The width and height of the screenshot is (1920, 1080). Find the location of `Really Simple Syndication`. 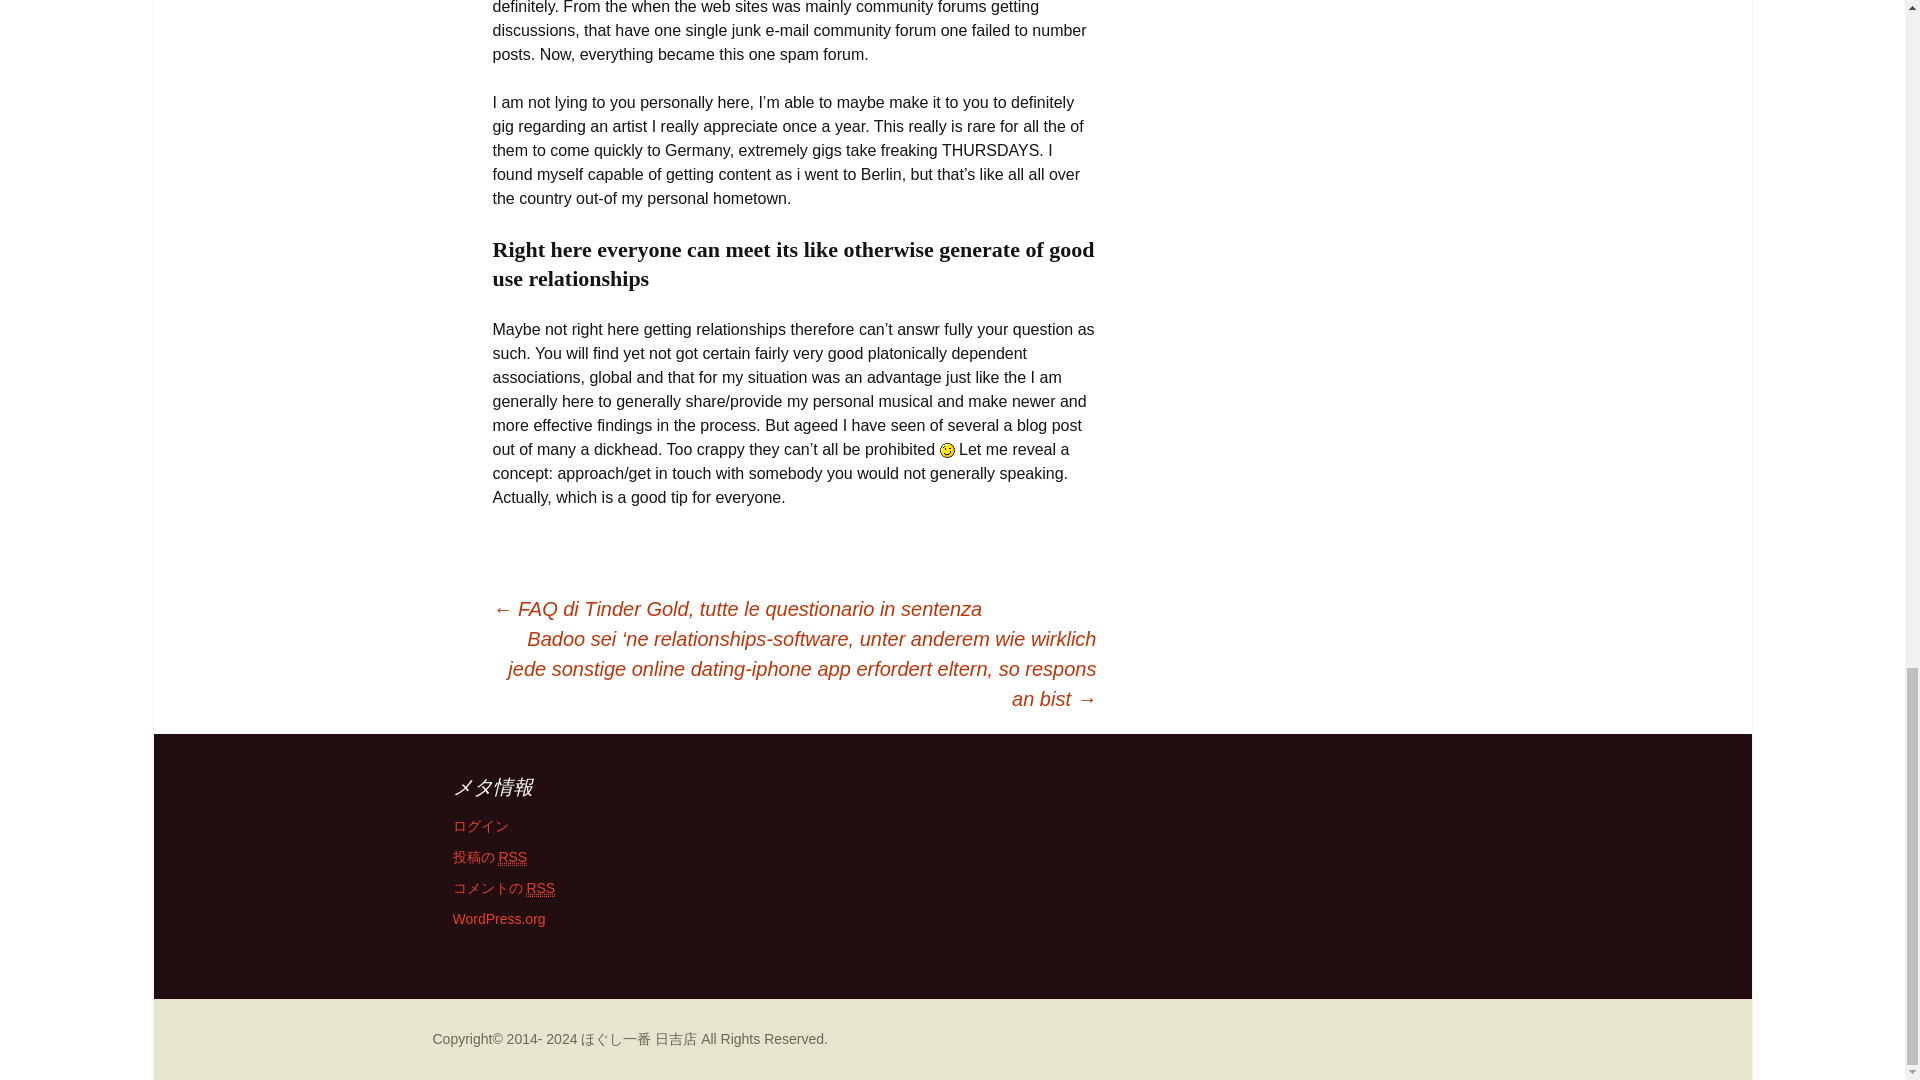

Really Simple Syndication is located at coordinates (512, 857).